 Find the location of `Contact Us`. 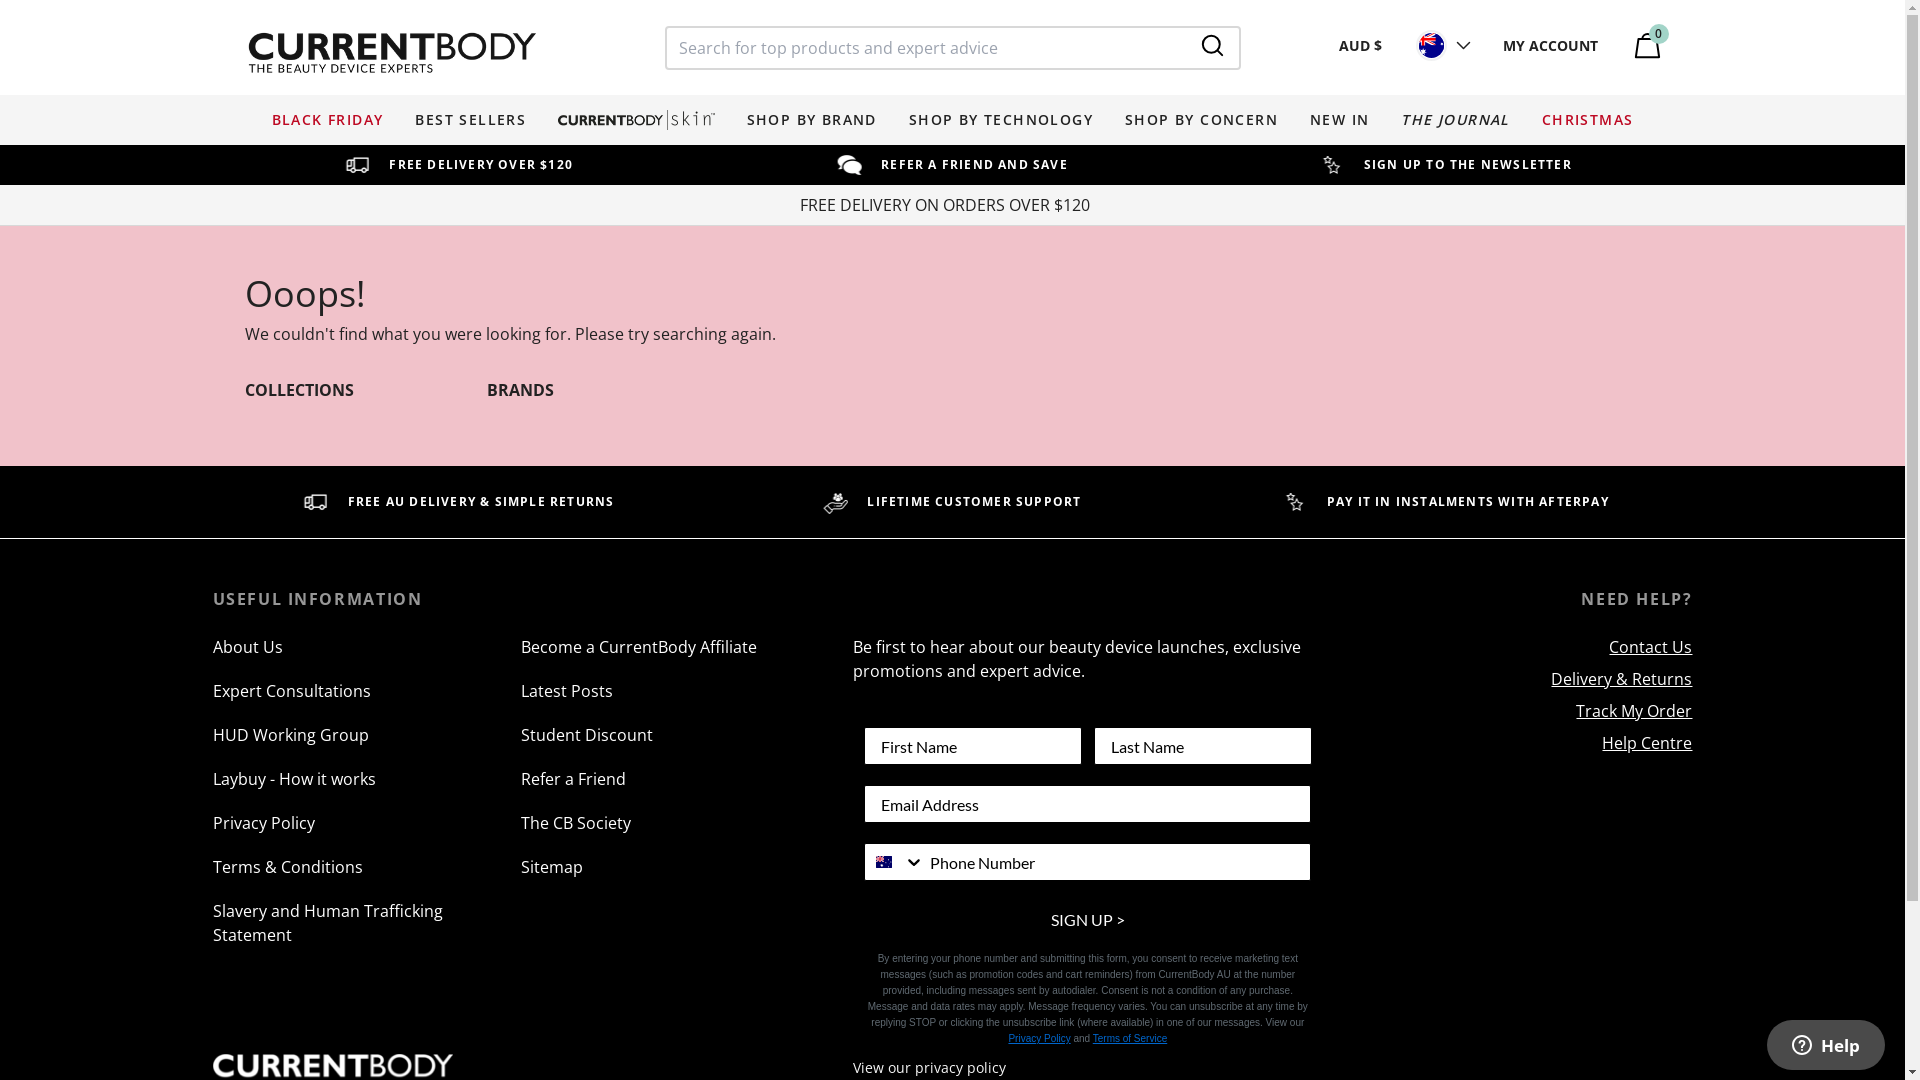

Contact Us is located at coordinates (1519, 650).